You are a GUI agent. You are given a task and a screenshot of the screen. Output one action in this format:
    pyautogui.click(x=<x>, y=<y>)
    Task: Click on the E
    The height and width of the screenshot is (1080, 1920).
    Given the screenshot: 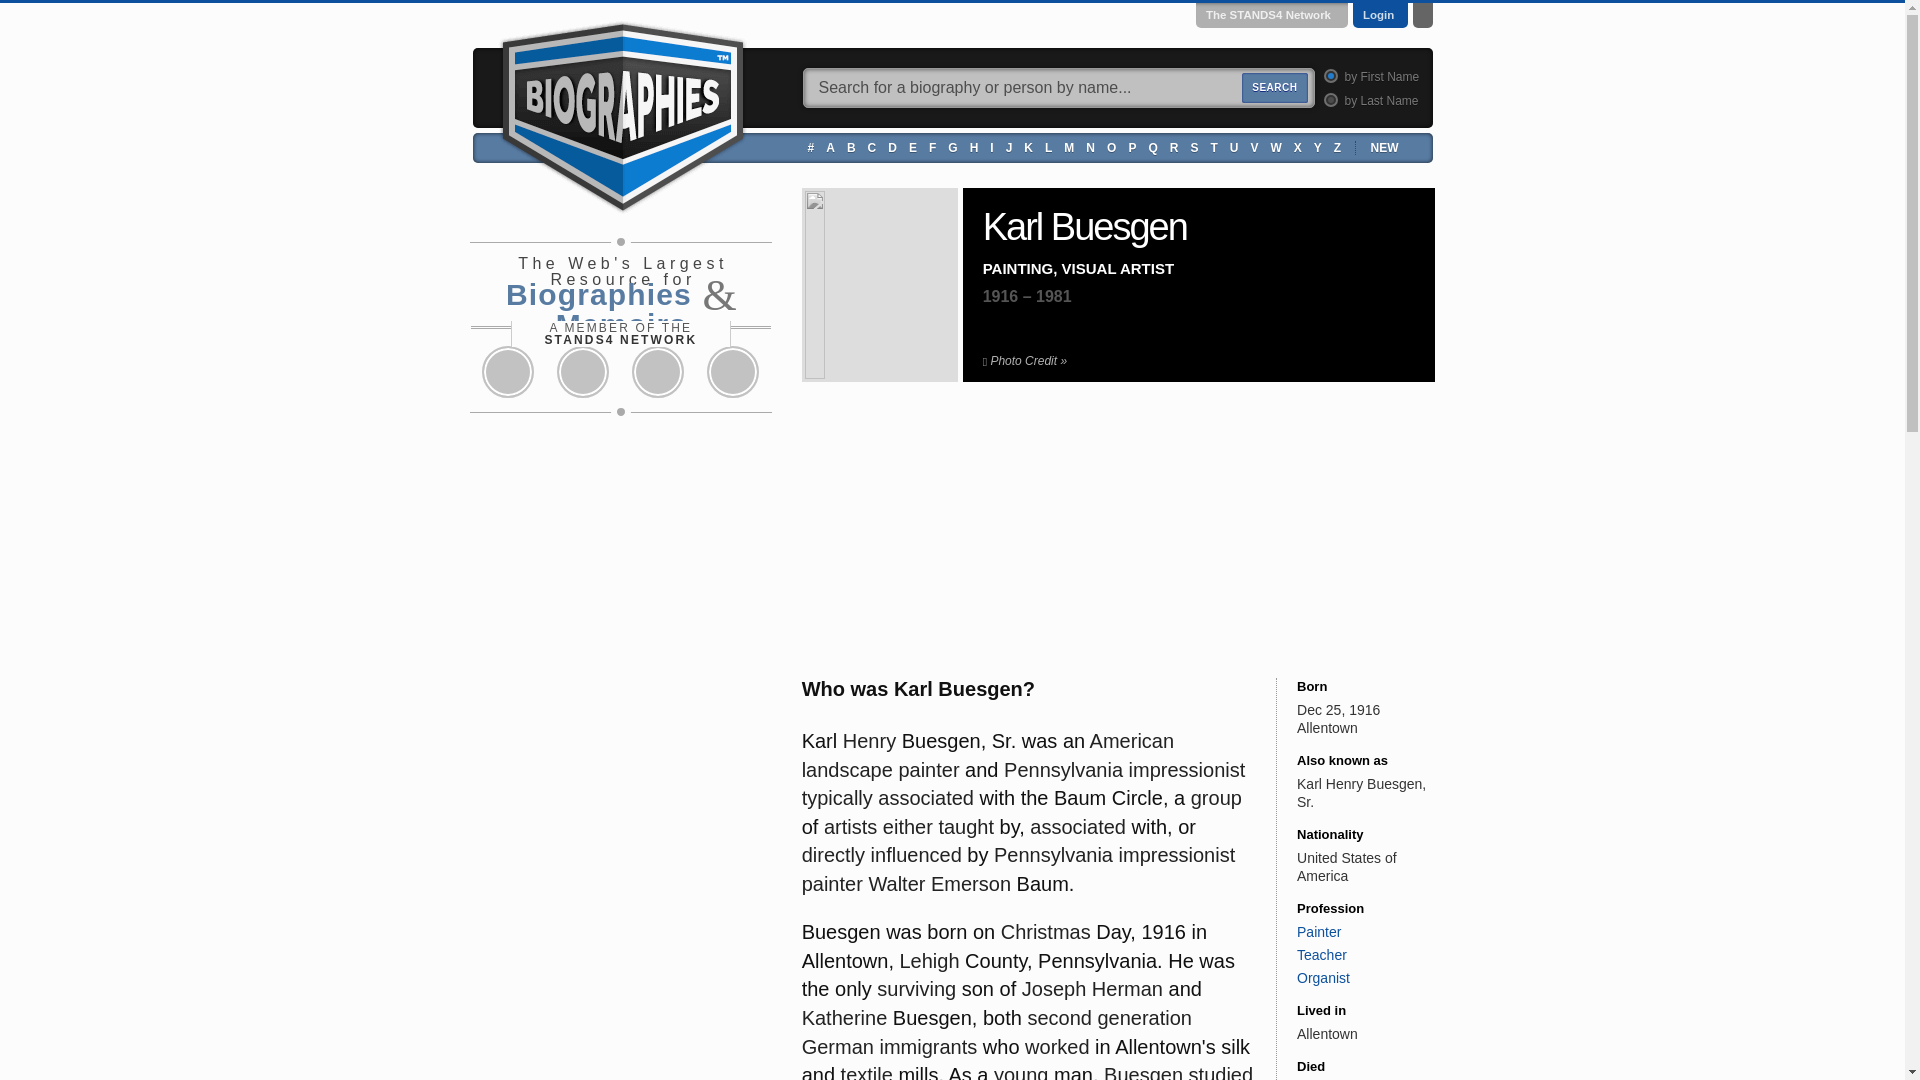 What is the action you would take?
    pyautogui.click(x=912, y=147)
    